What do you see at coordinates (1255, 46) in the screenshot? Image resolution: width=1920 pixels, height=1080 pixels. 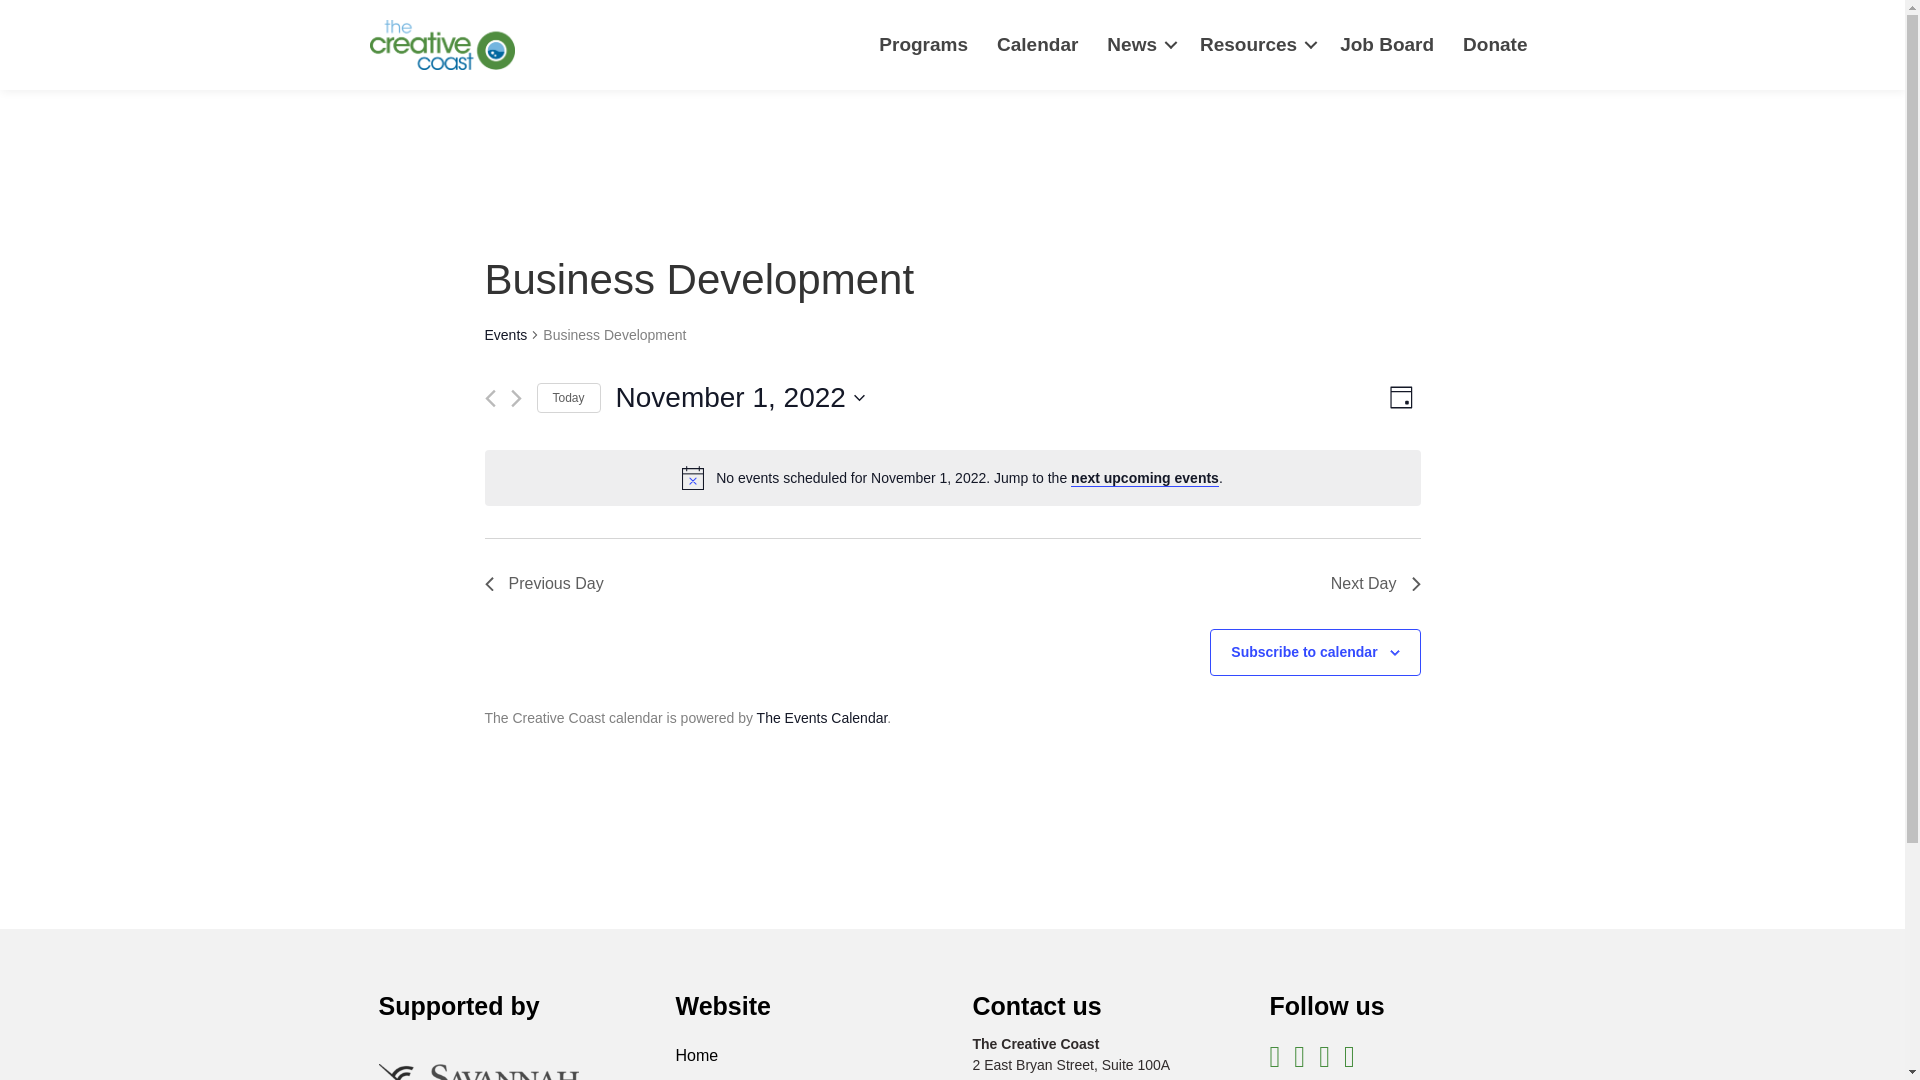 I see `Resources` at bounding box center [1255, 46].